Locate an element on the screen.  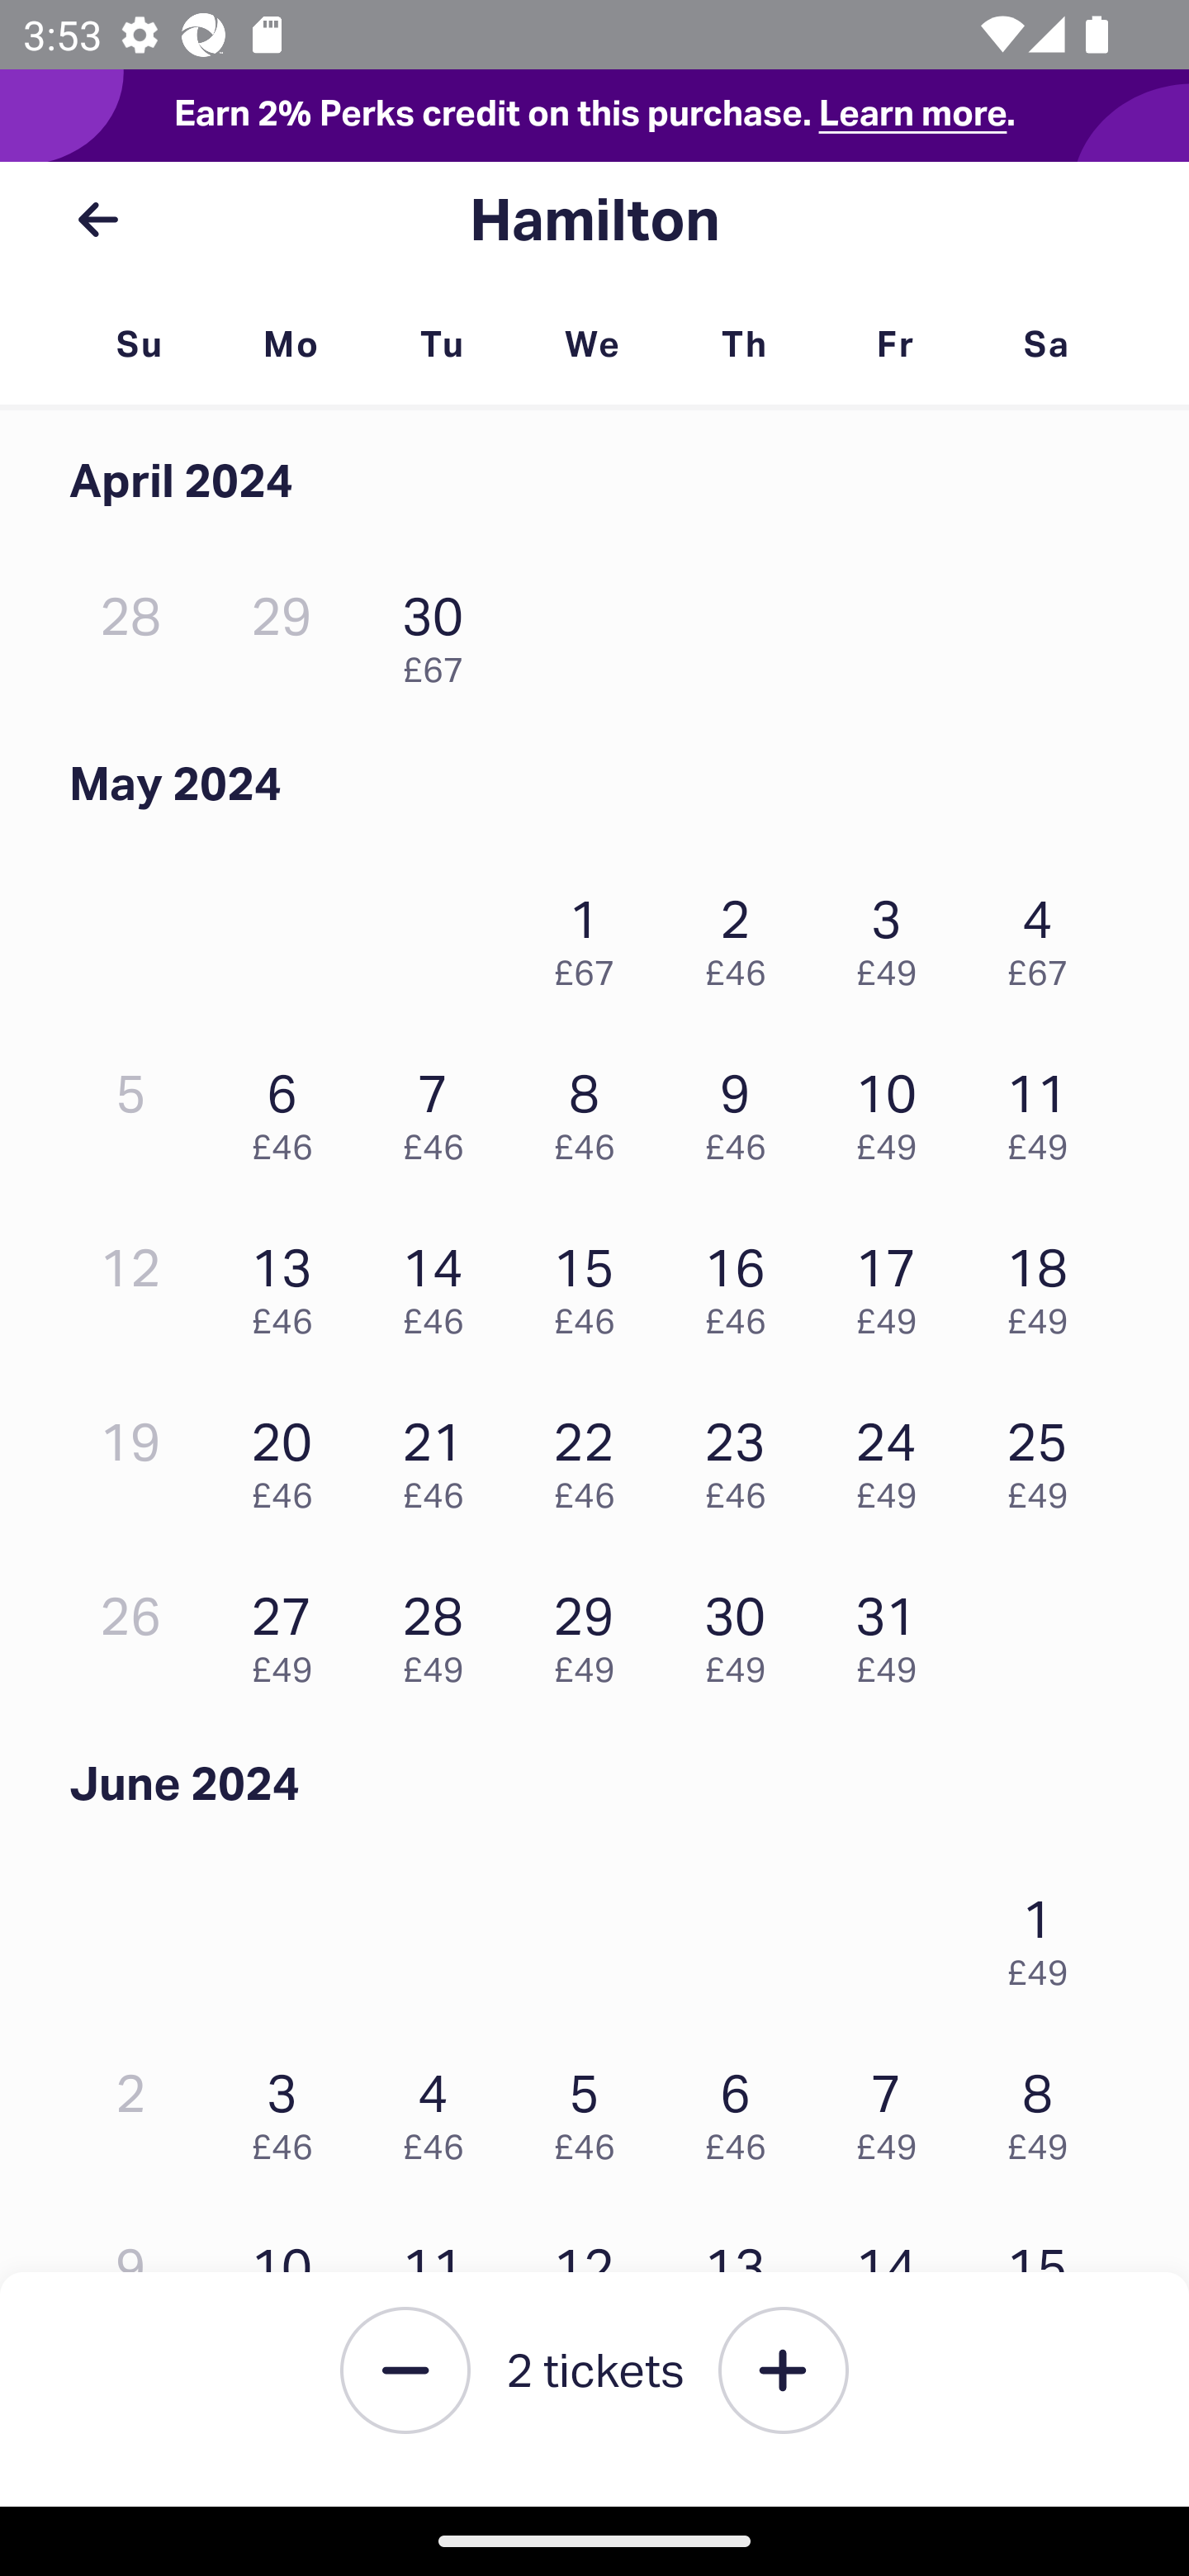
13 £46 is located at coordinates (290, 1284).